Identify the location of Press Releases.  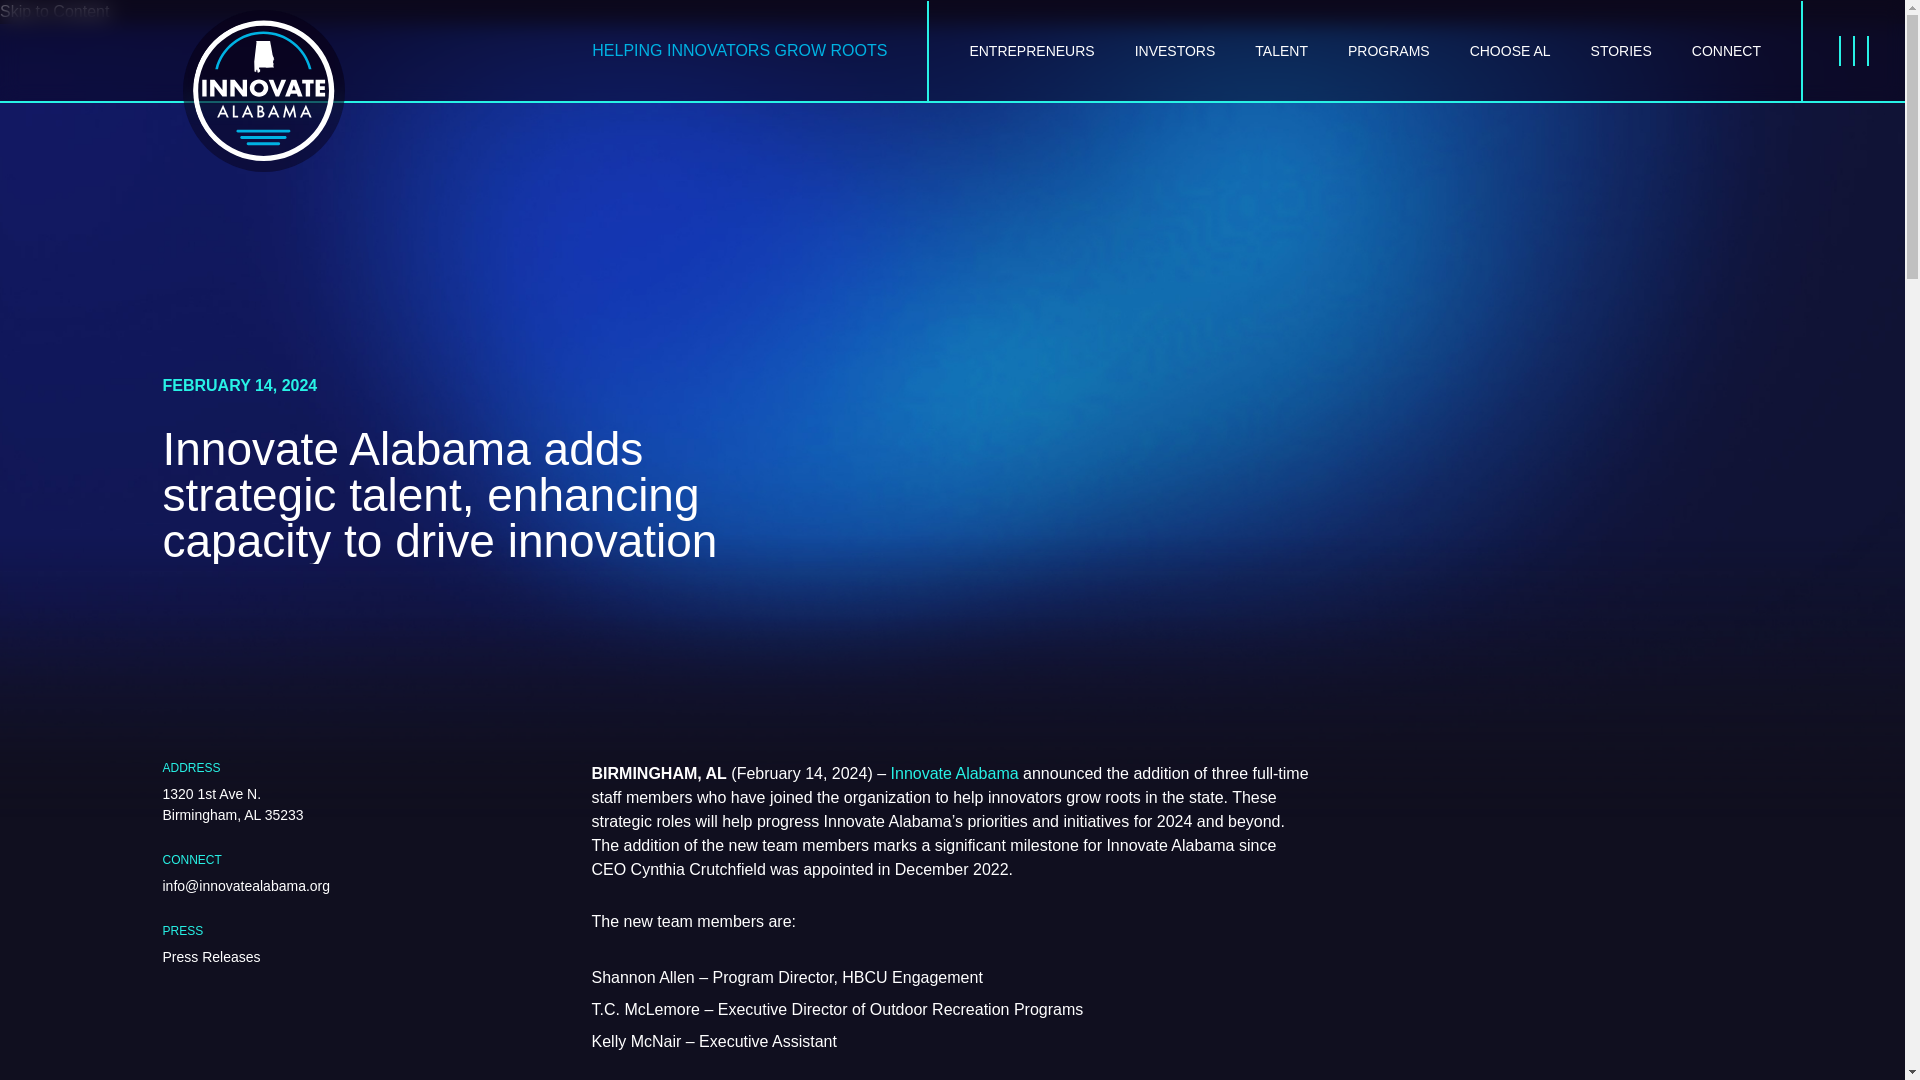
(210, 957).